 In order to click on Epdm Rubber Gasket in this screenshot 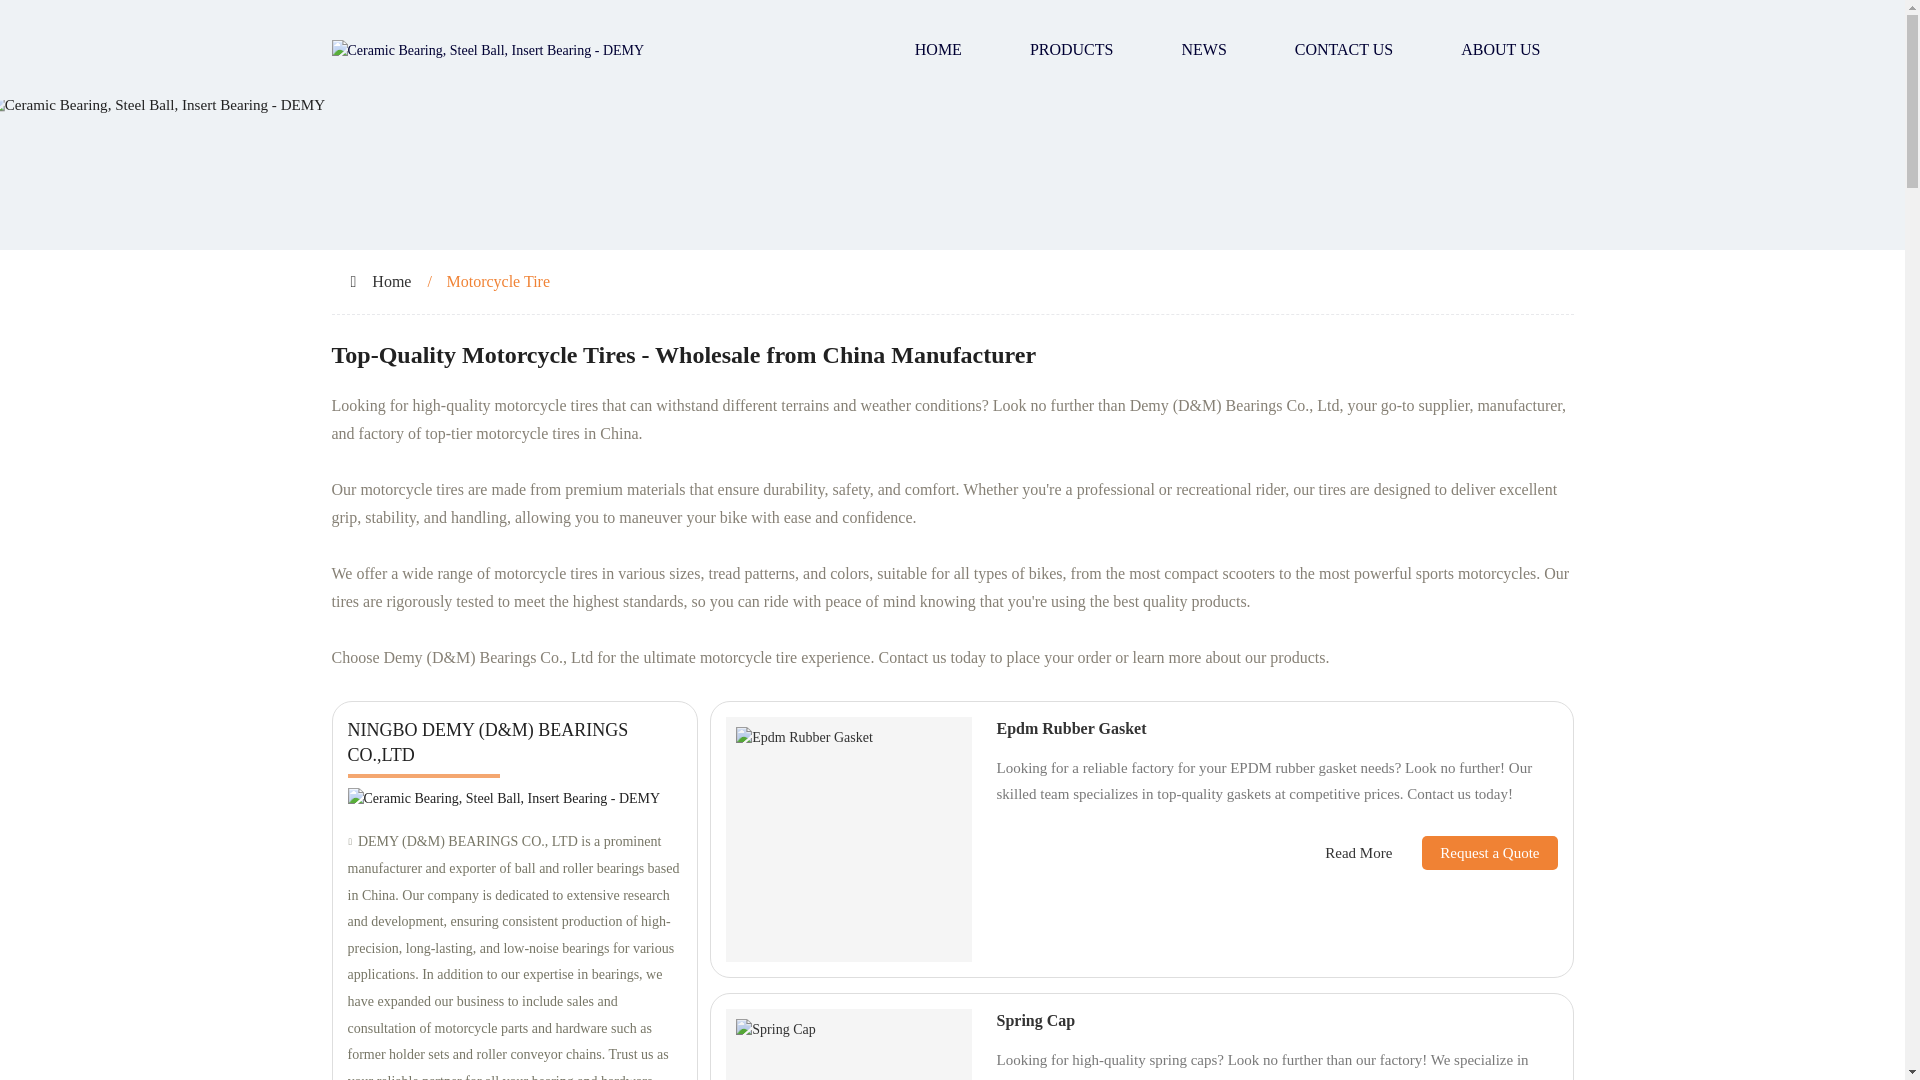, I will do `click(1071, 728)`.